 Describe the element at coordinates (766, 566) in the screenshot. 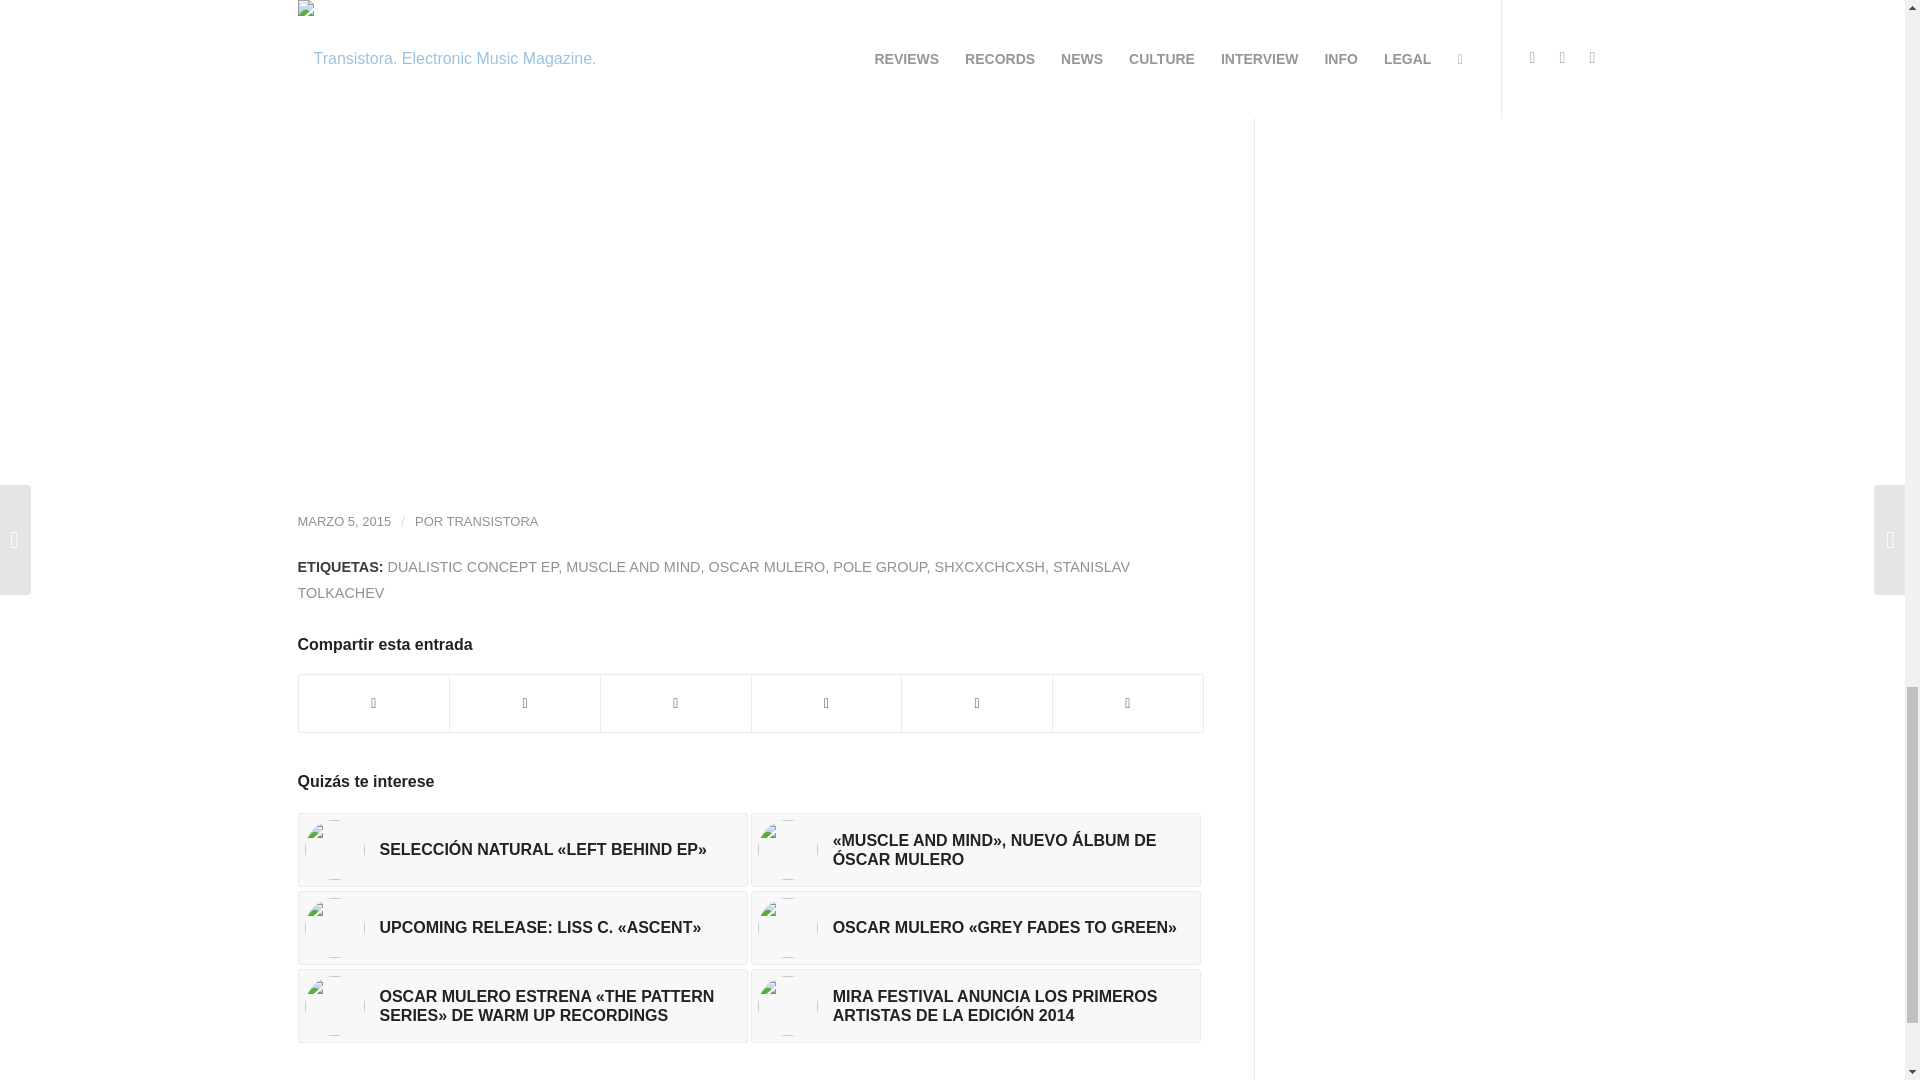

I see `OSCAR MULERO` at that location.